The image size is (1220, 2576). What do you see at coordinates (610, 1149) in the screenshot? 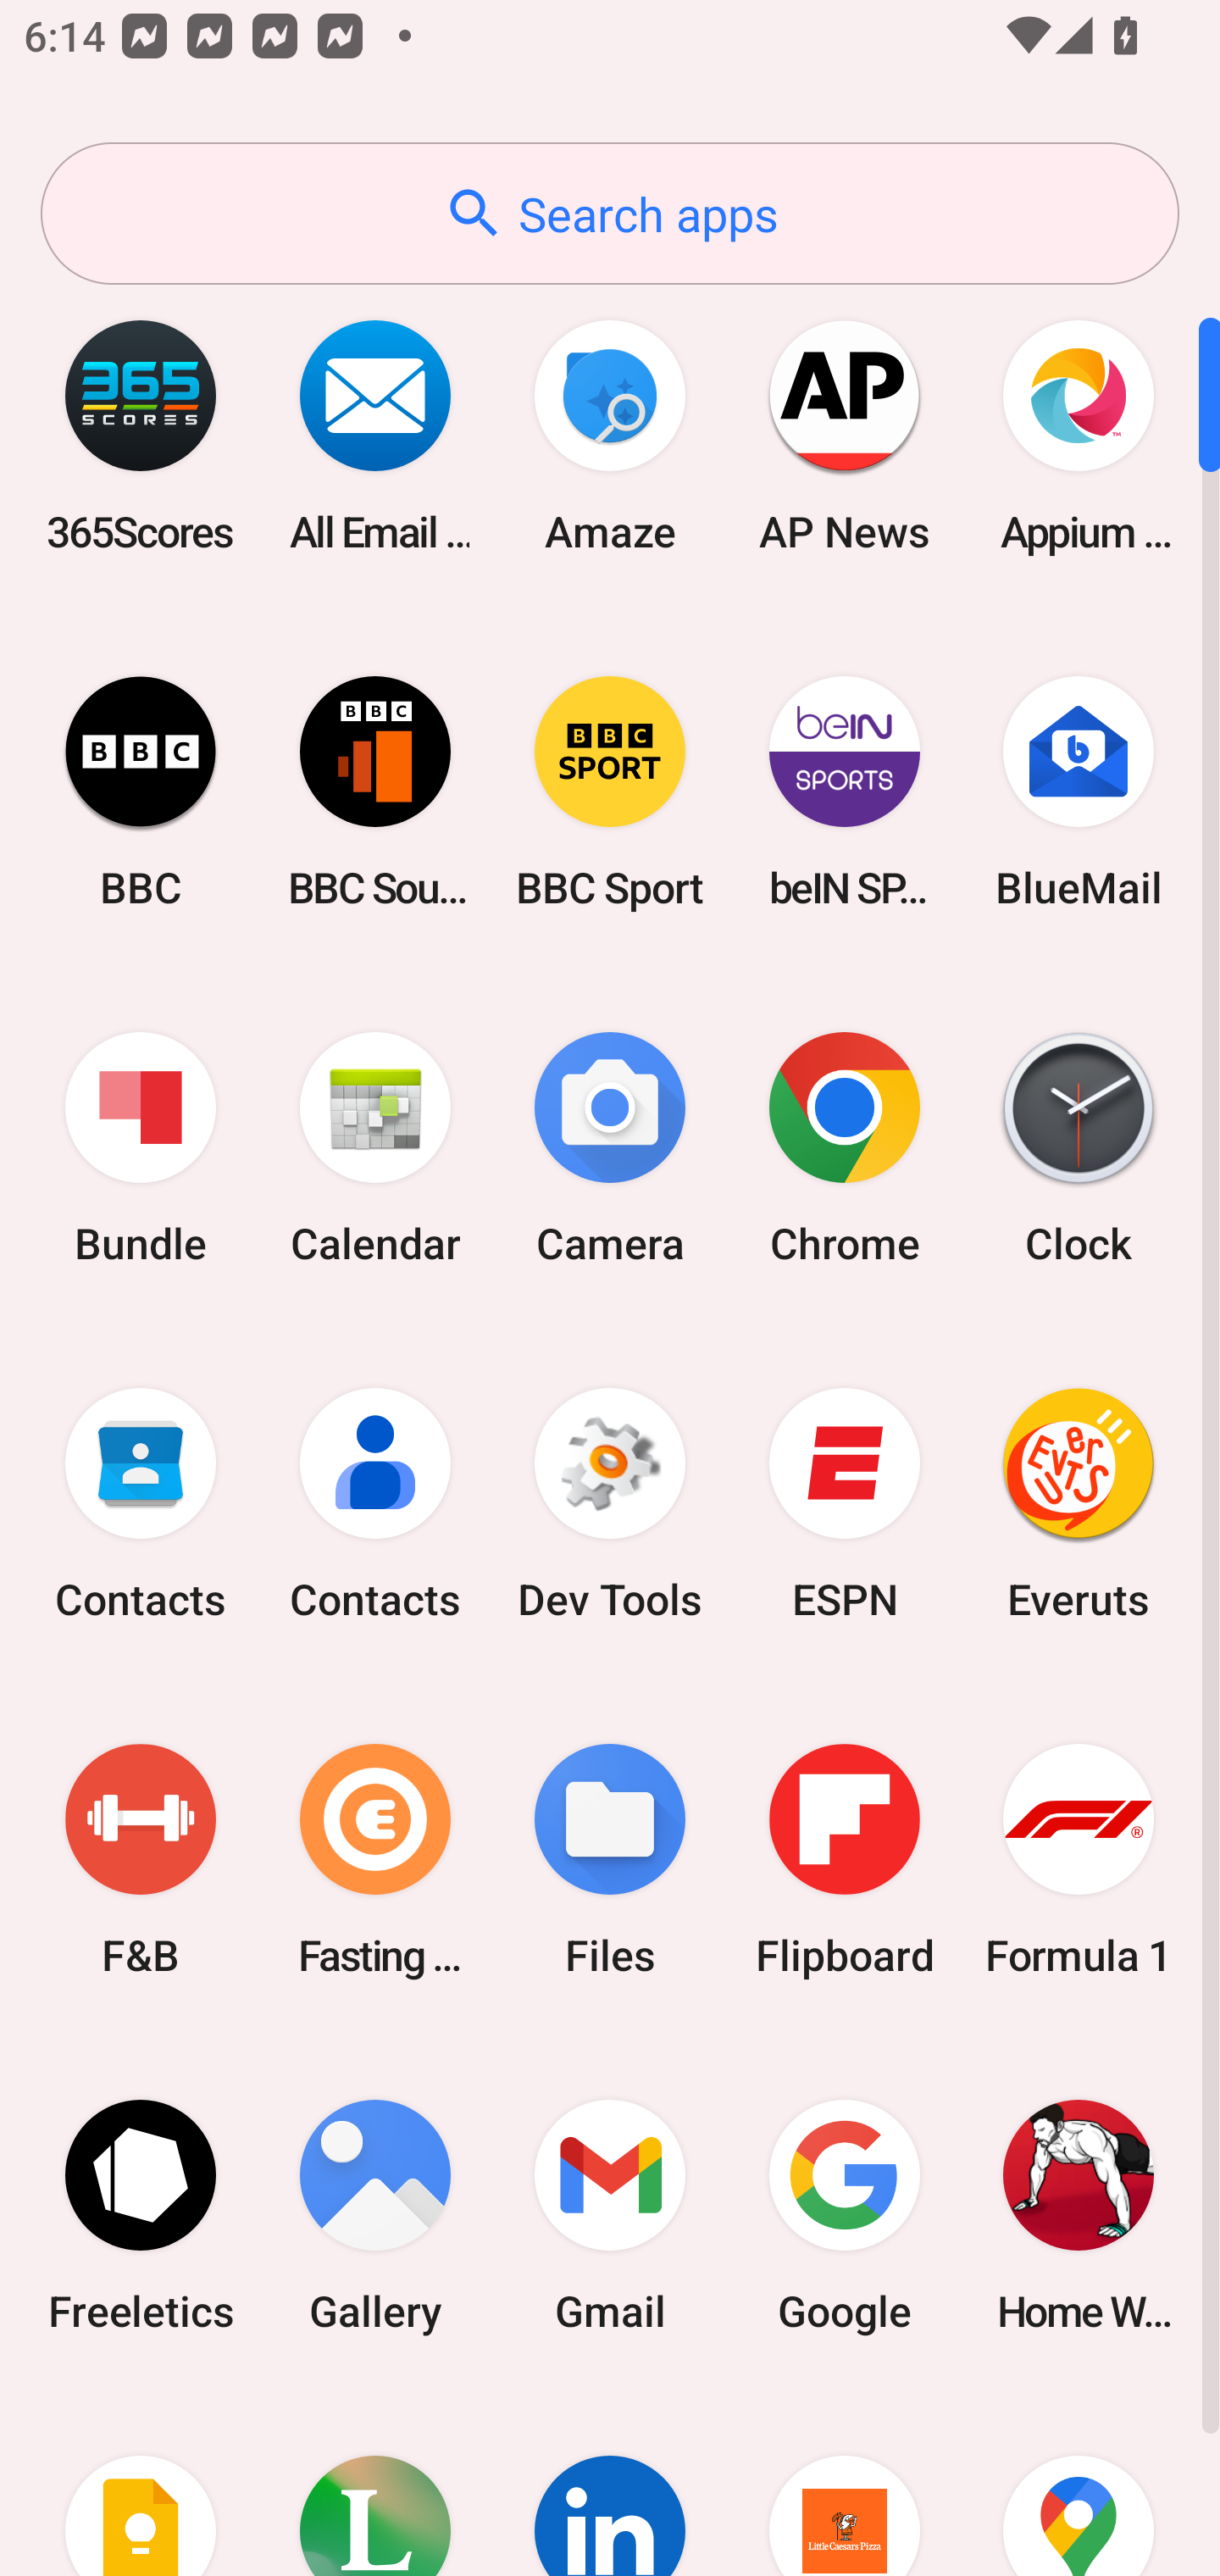
I see `Camera` at bounding box center [610, 1149].